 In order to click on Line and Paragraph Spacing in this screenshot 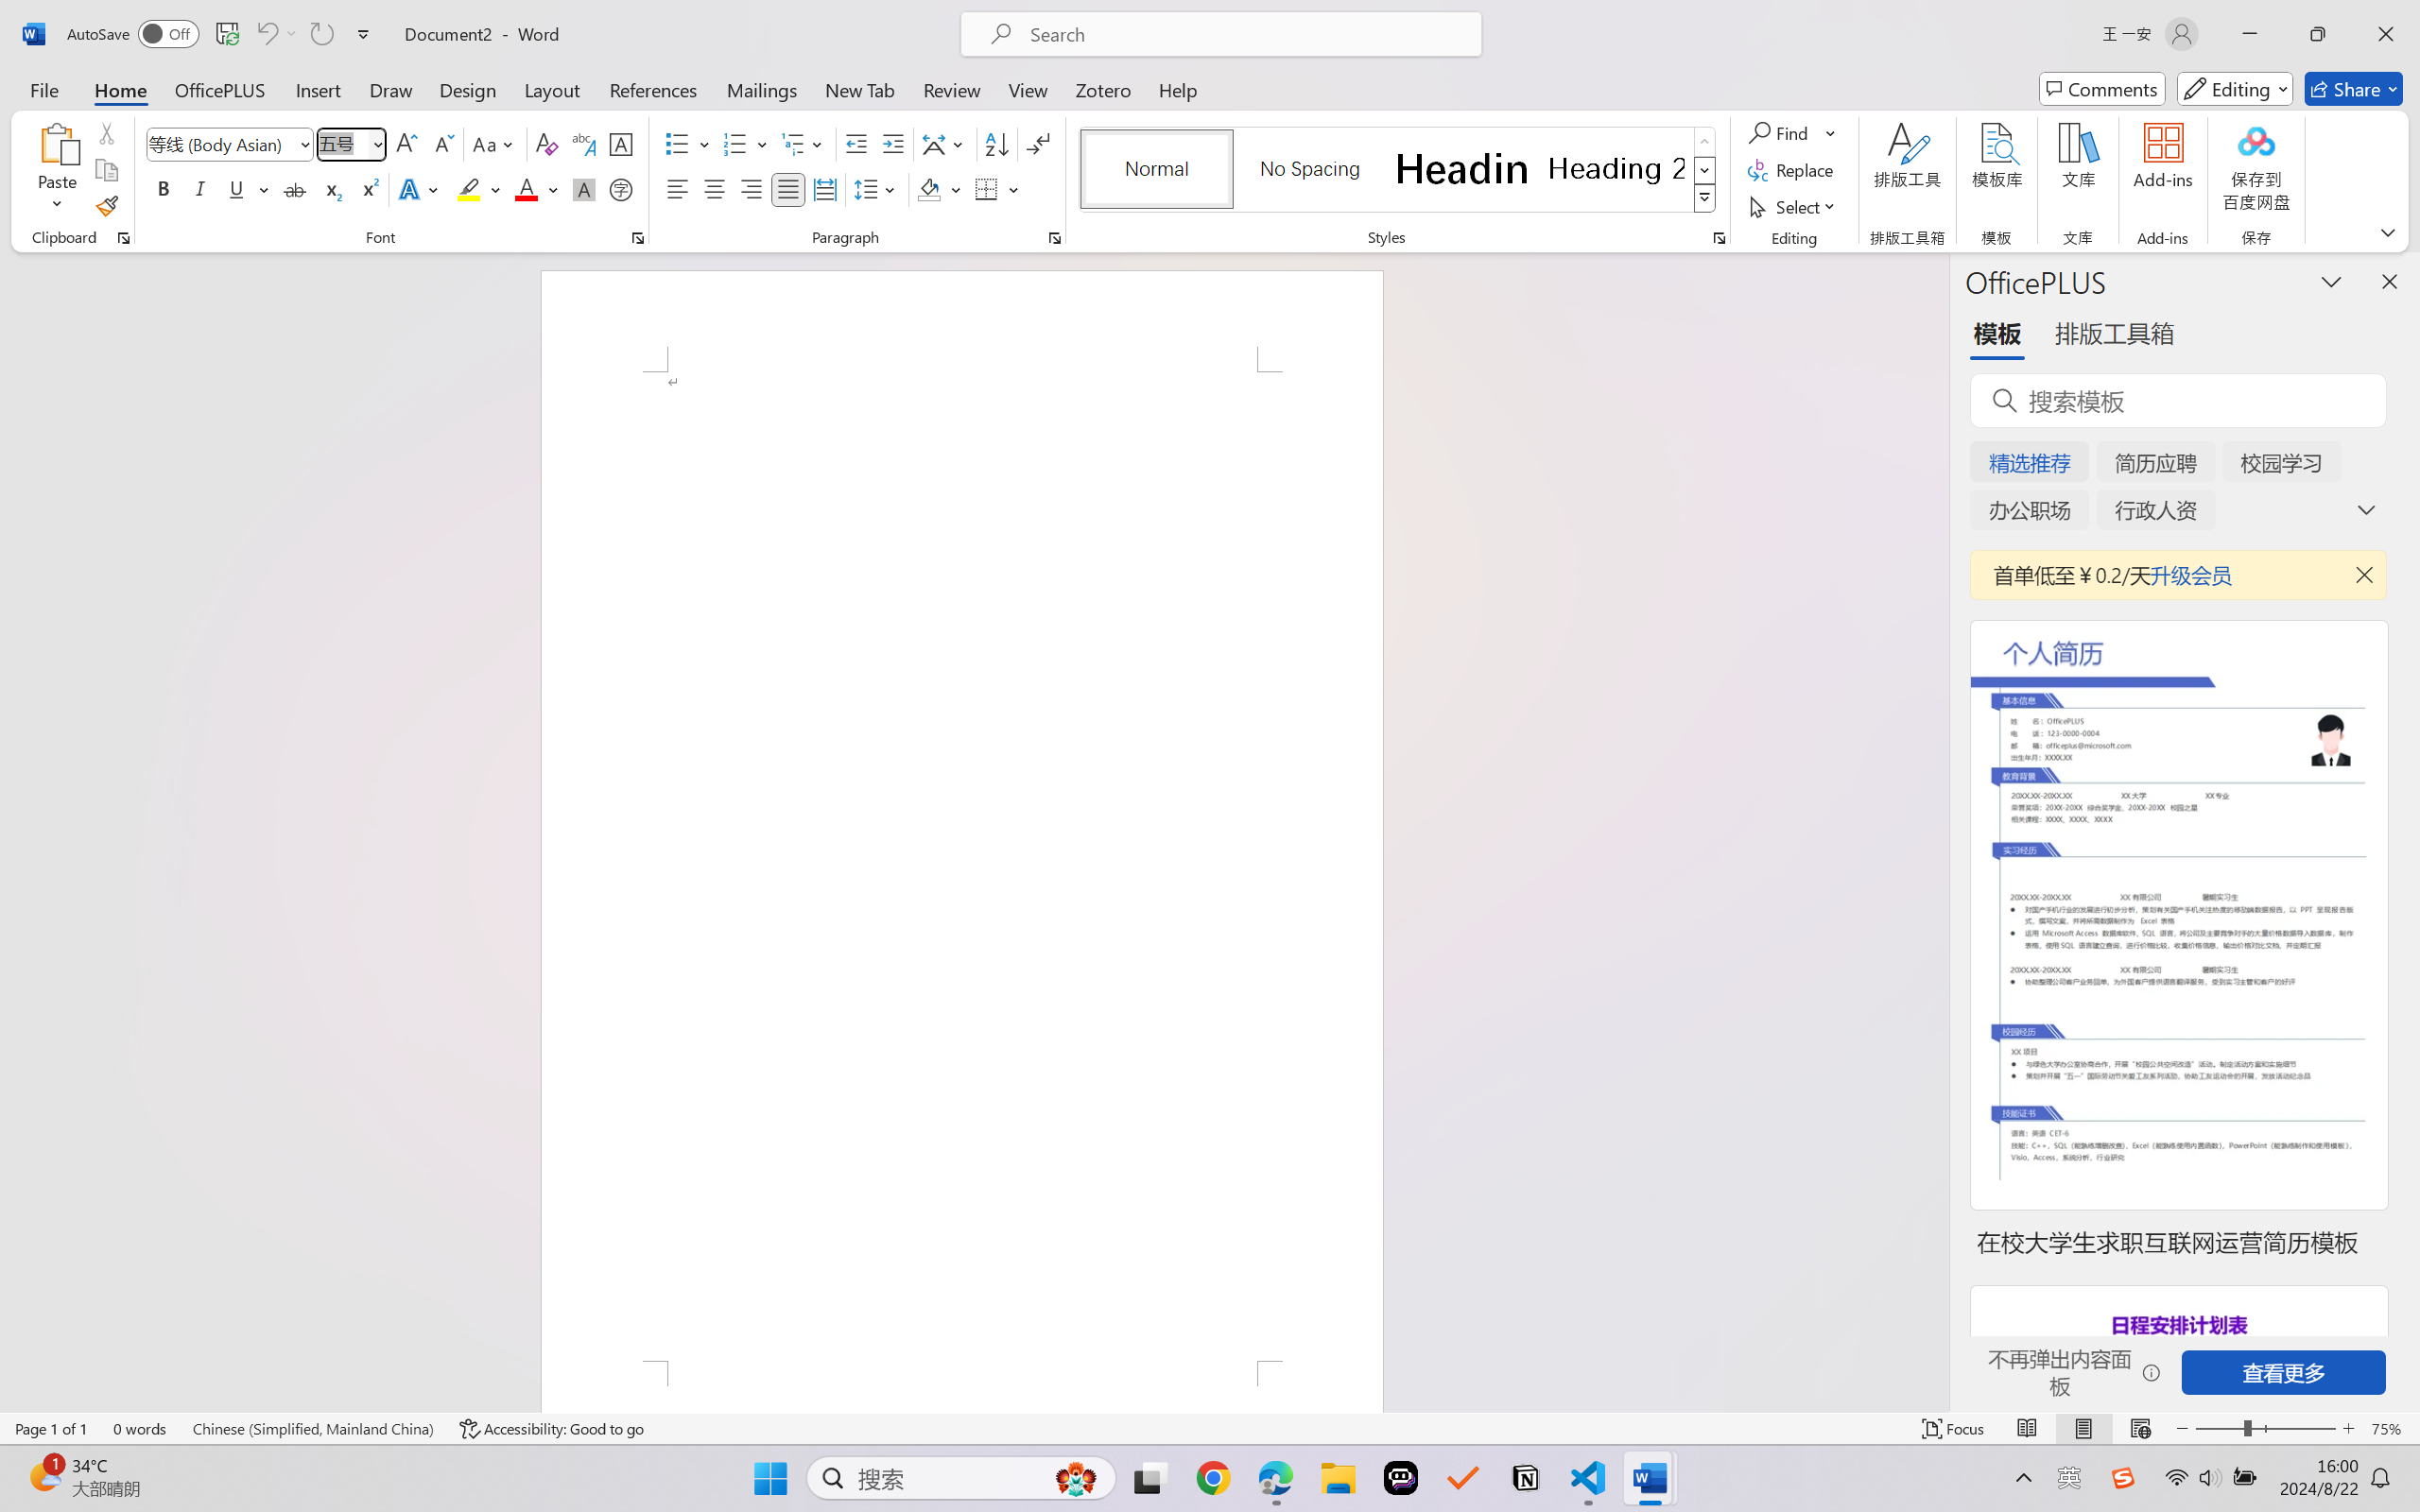, I will do `click(877, 189)`.